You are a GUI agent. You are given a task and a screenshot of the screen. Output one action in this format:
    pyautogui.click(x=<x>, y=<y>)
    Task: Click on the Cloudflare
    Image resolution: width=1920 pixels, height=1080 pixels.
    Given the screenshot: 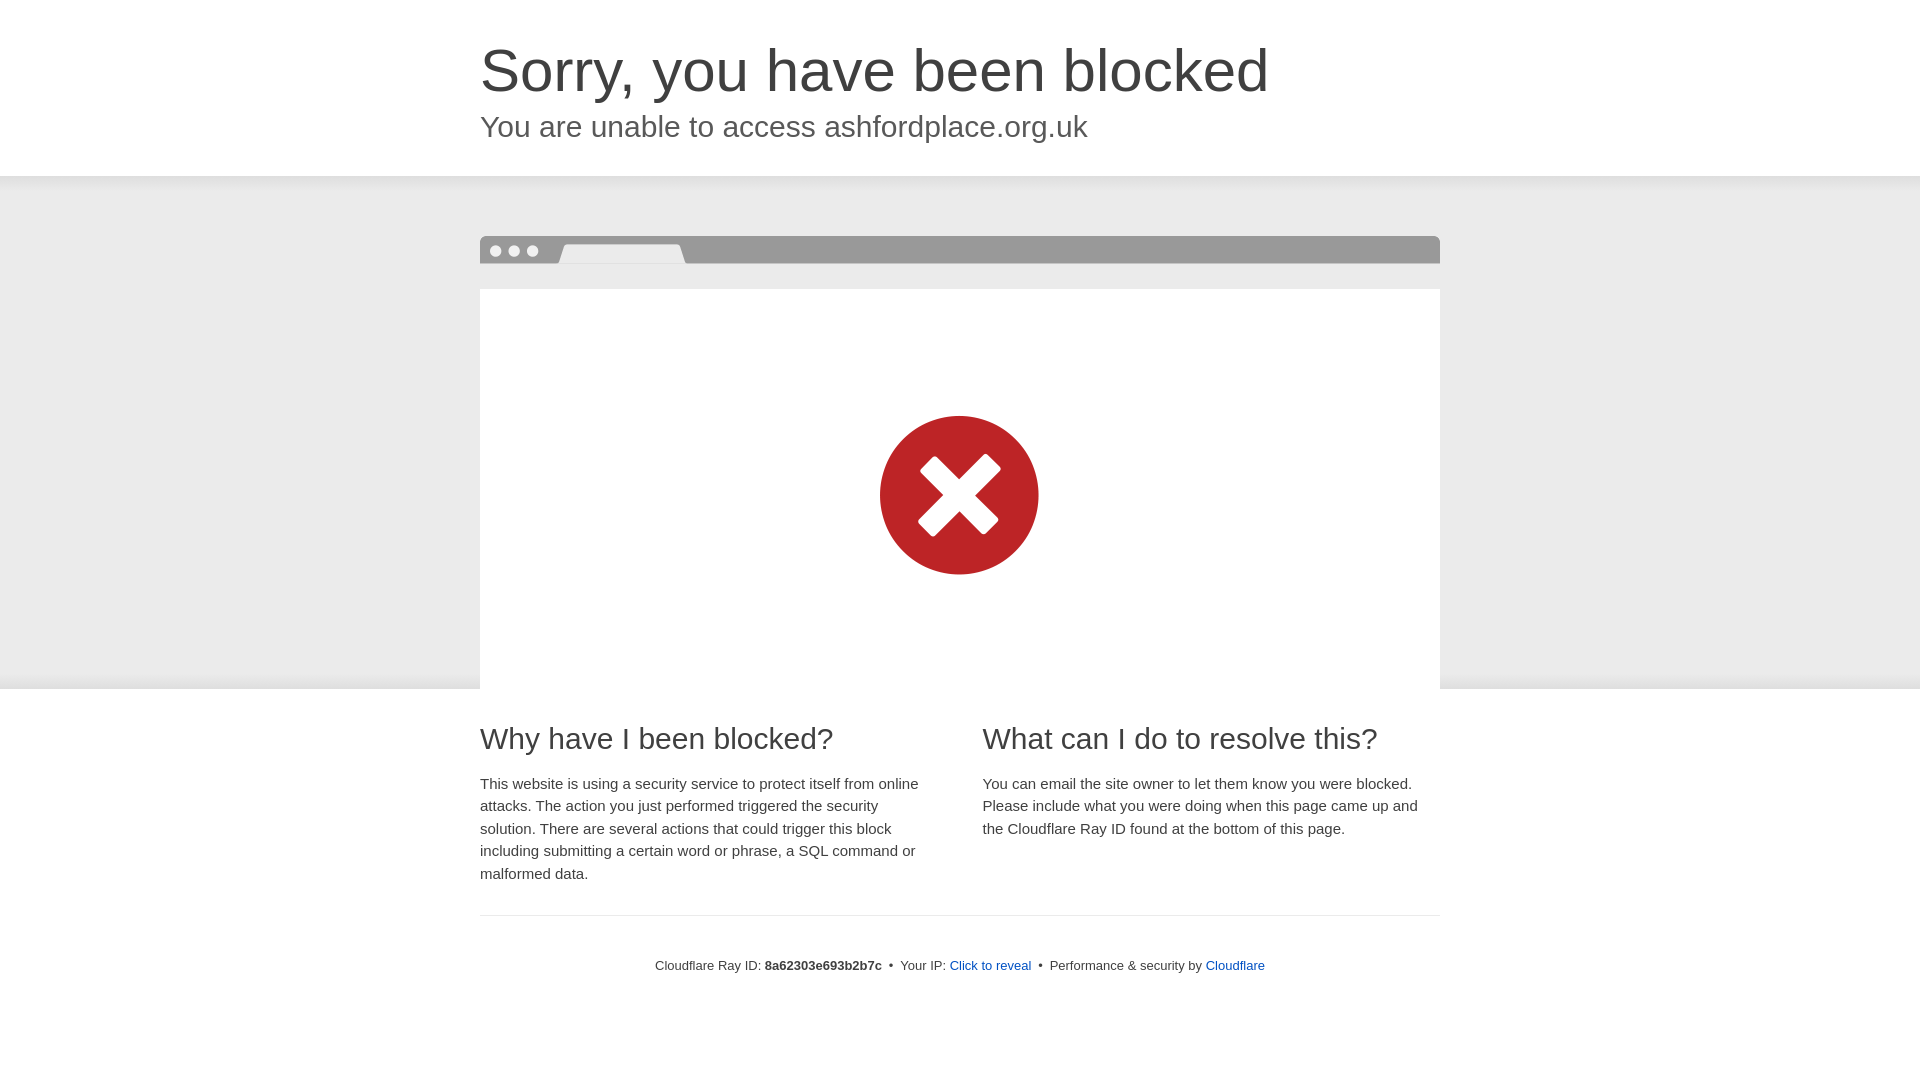 What is the action you would take?
    pyautogui.click(x=1235, y=965)
    